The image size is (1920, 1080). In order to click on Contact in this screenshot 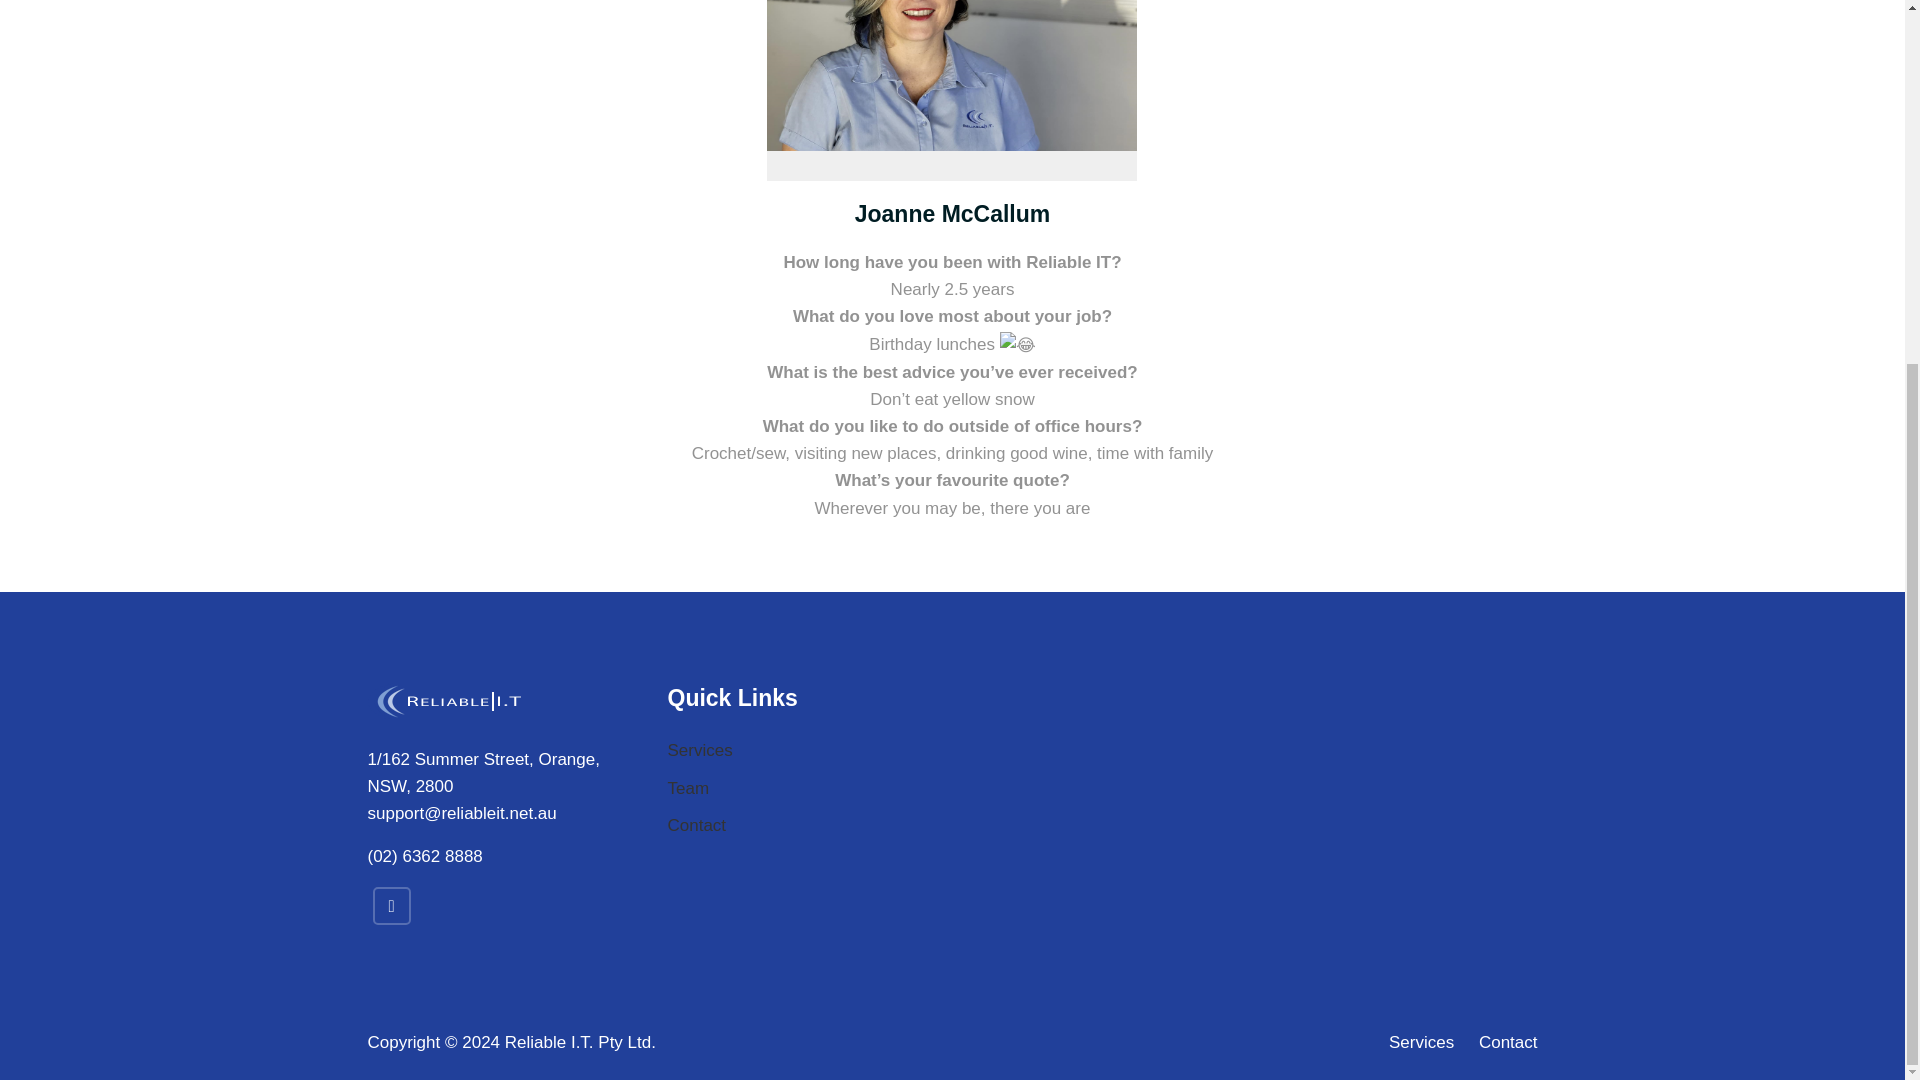, I will do `click(698, 825)`.